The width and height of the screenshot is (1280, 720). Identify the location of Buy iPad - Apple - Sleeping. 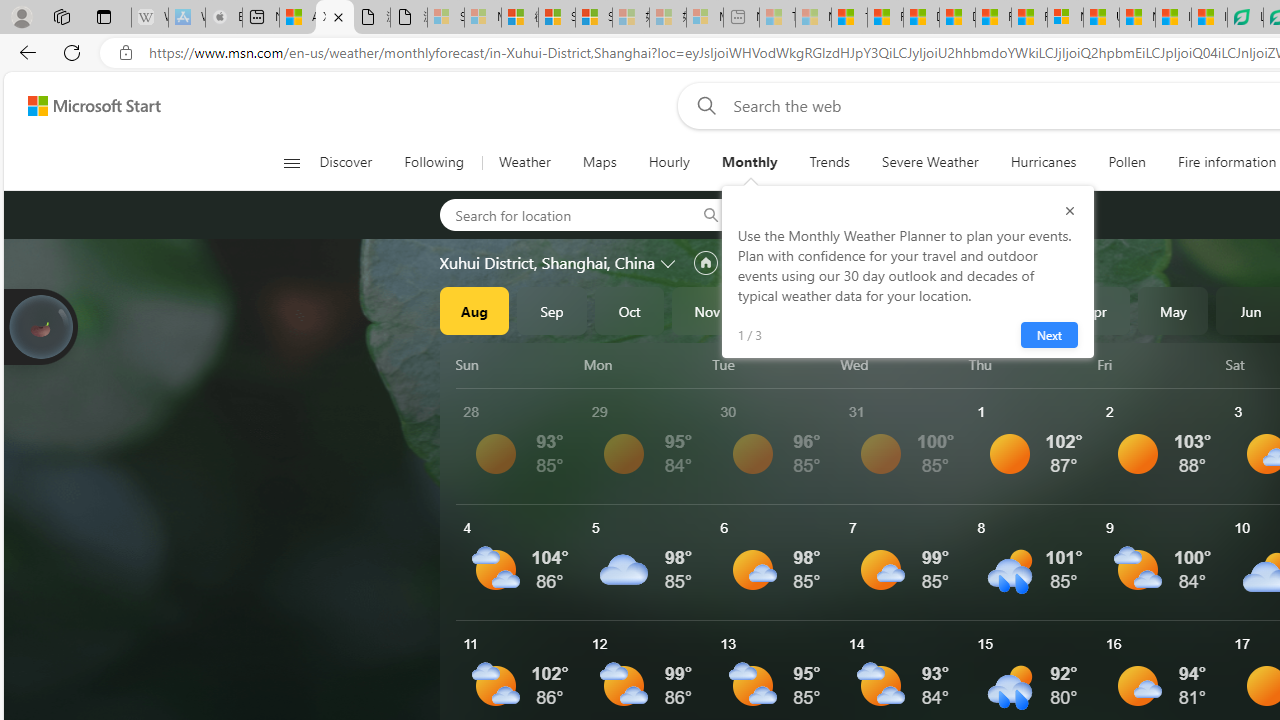
(224, 18).